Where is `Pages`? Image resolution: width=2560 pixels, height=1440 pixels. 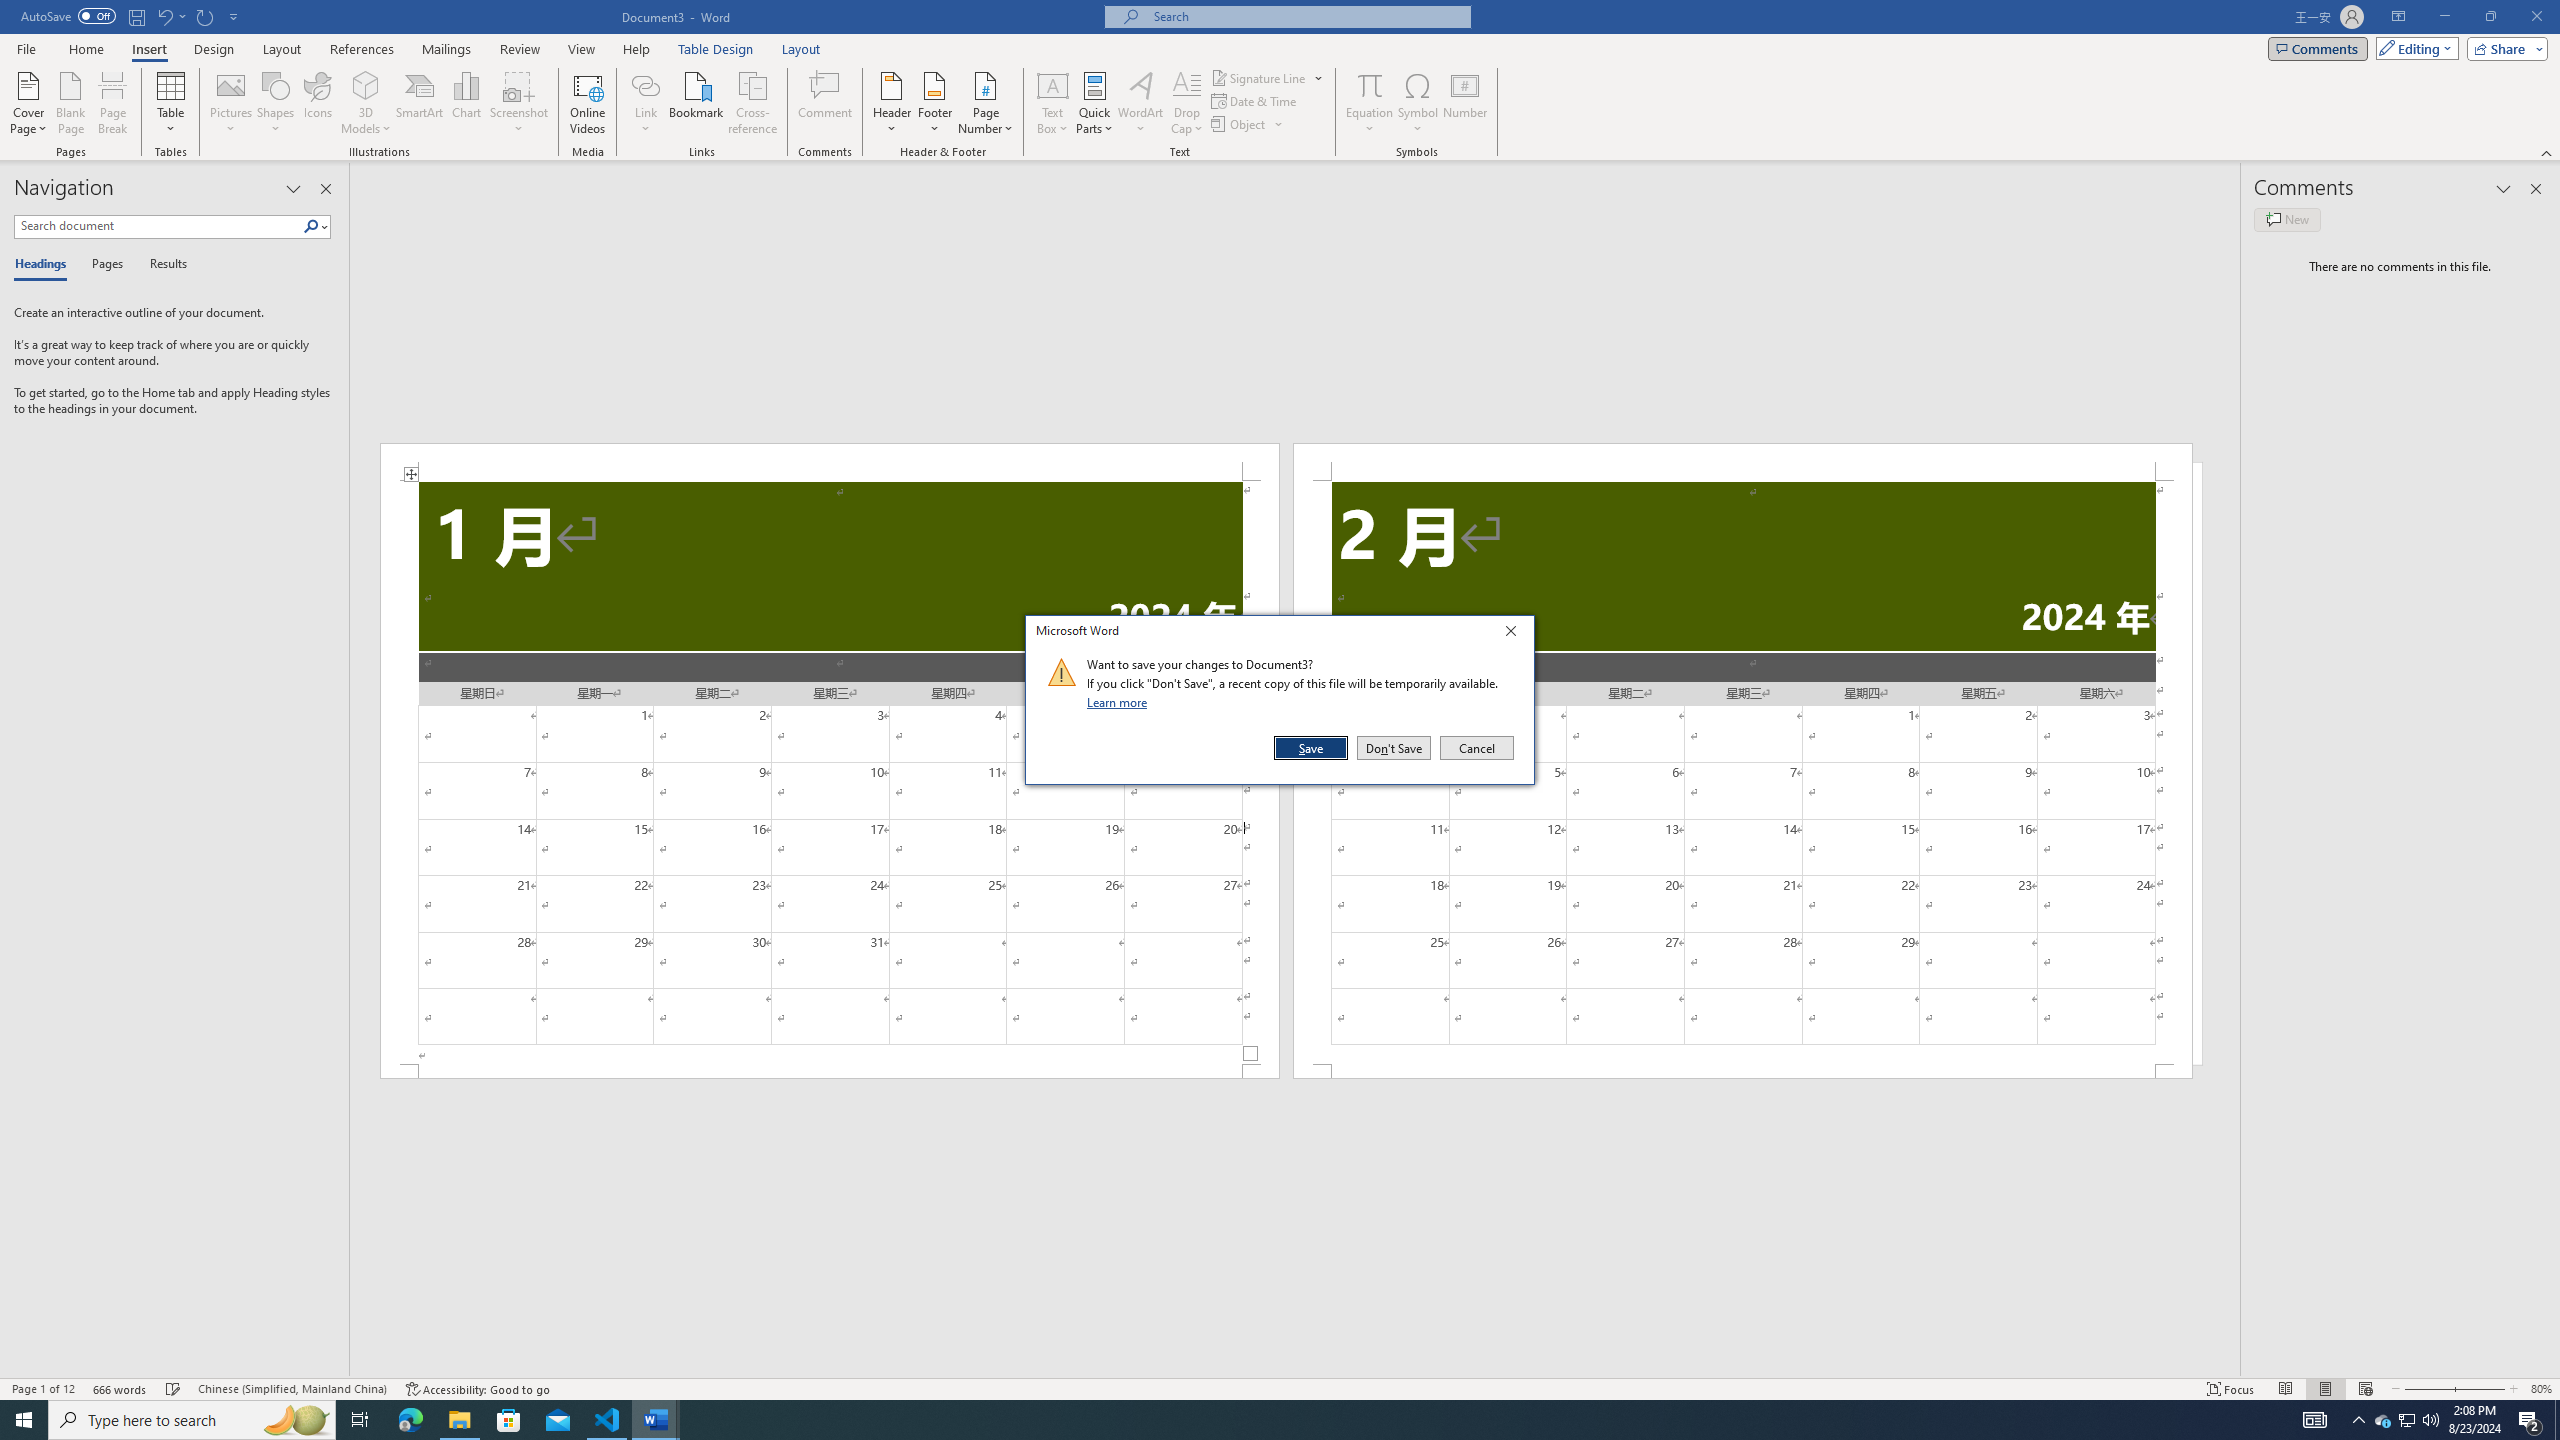
Pages is located at coordinates (104, 265).